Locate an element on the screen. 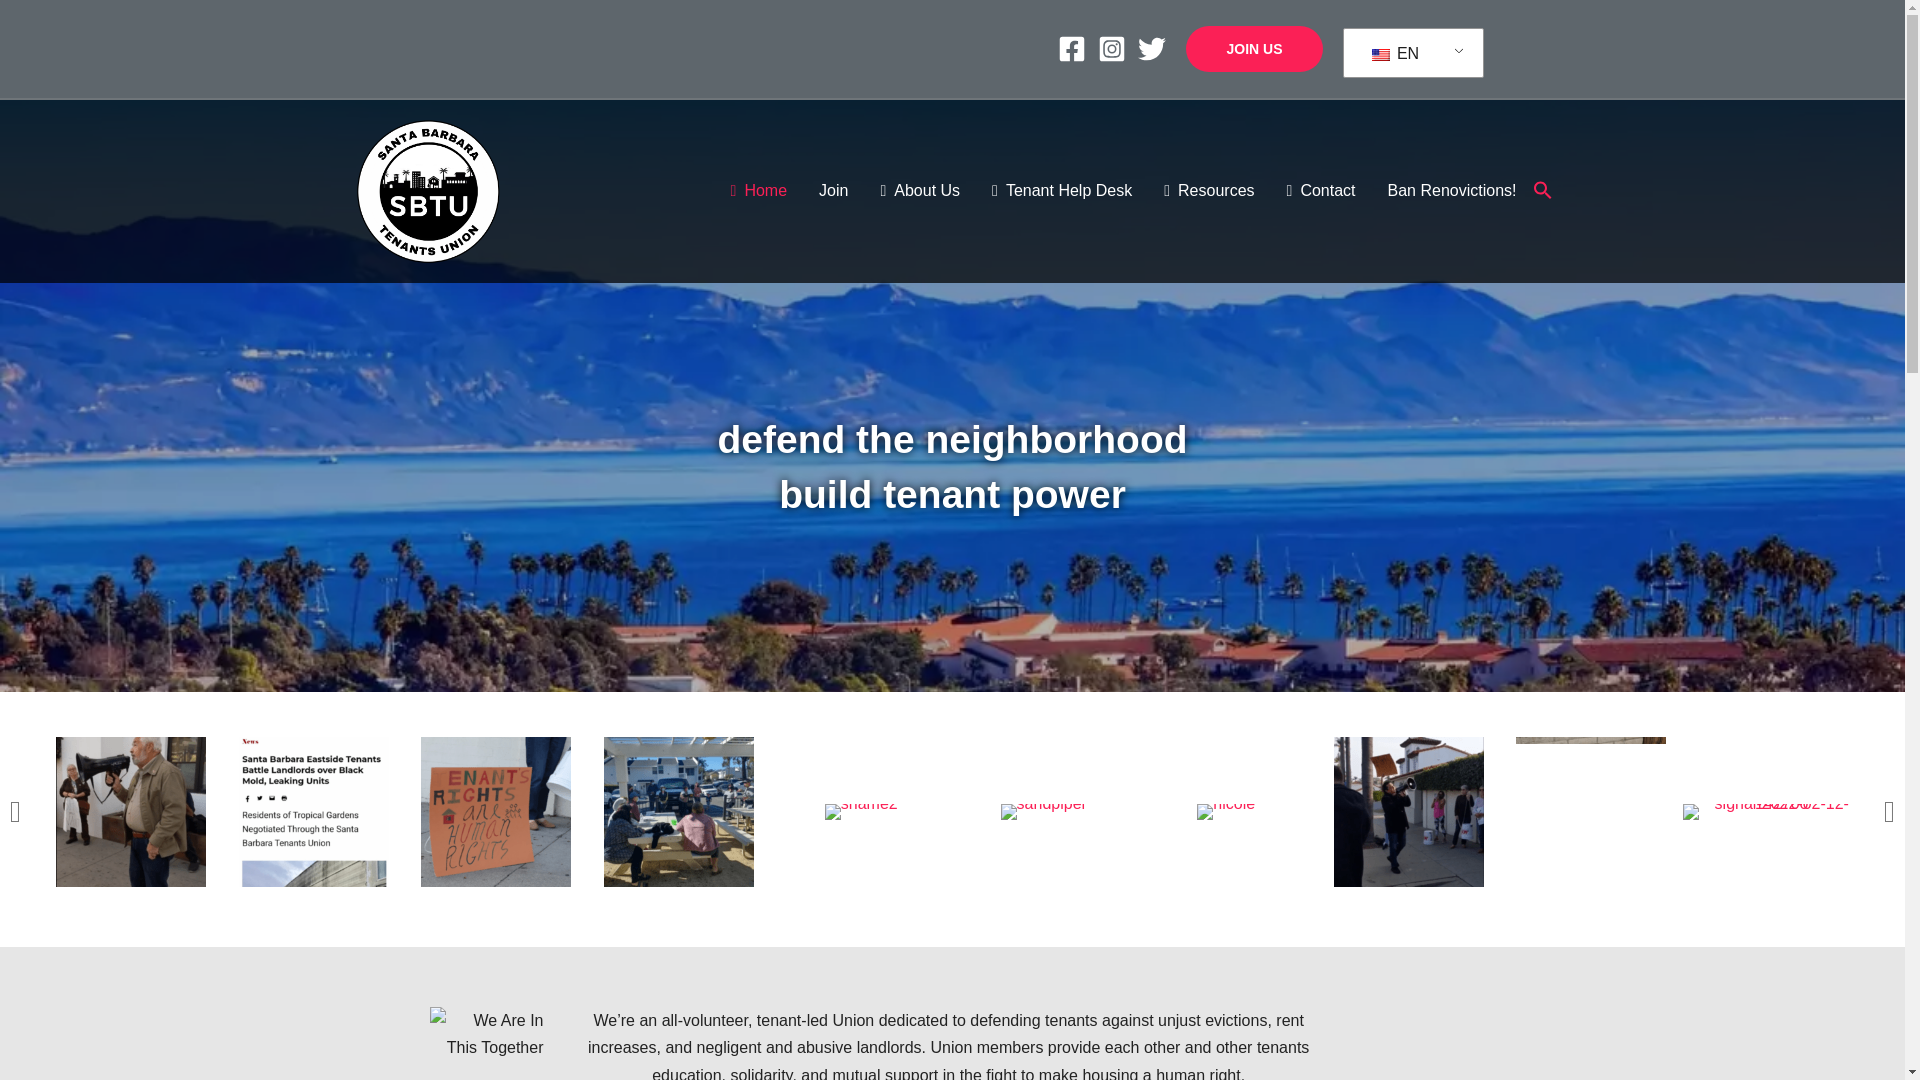  Home is located at coordinates (759, 190).